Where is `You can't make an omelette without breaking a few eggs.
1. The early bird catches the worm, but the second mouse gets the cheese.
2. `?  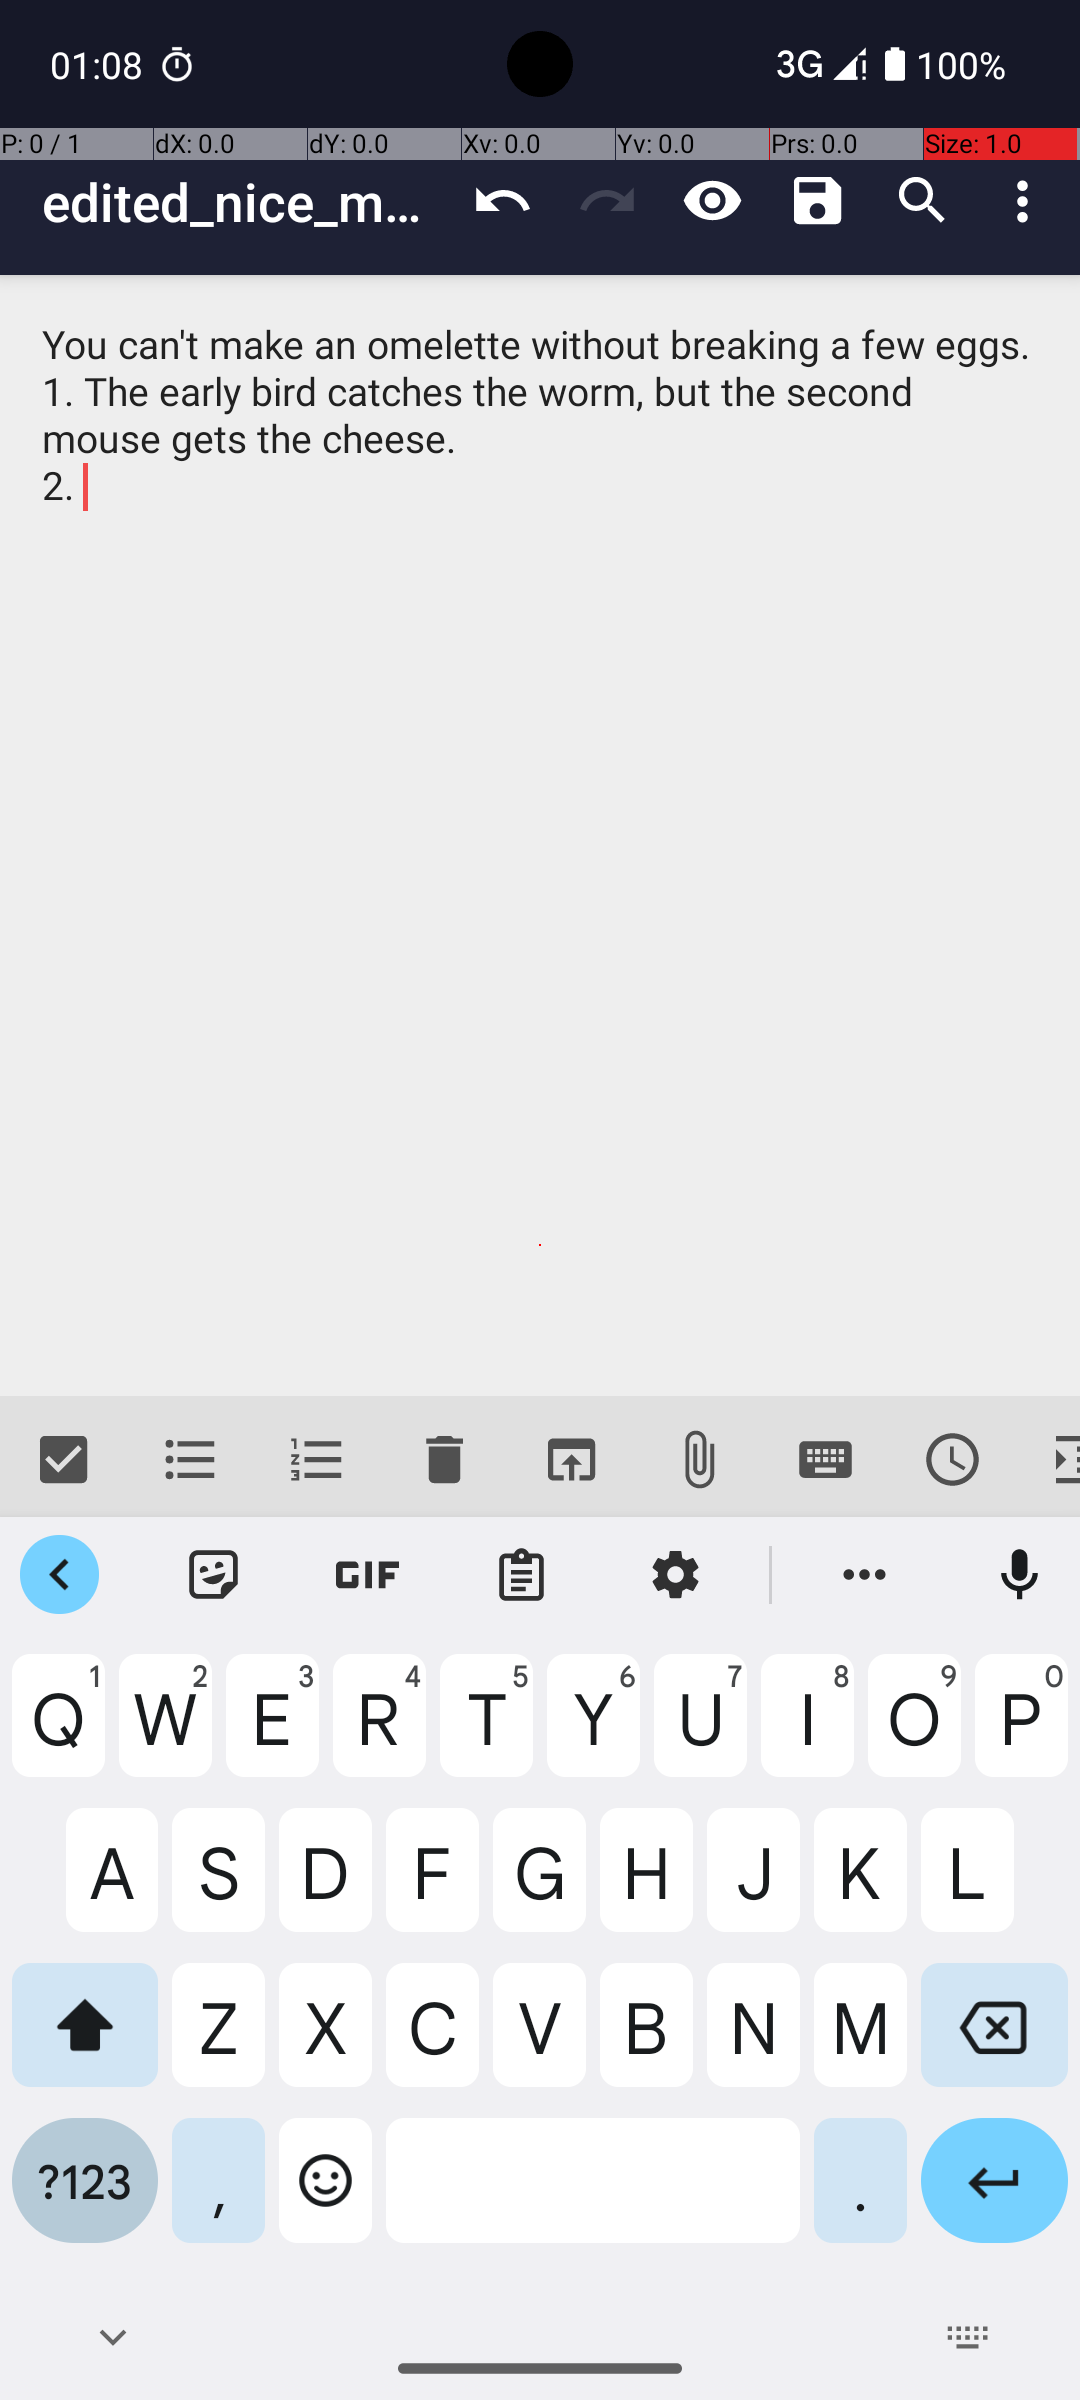
You can't make an omelette without breaking a few eggs.
1. The early bird catches the worm, but the second mouse gets the cheese.
2.  is located at coordinates (540, 836).